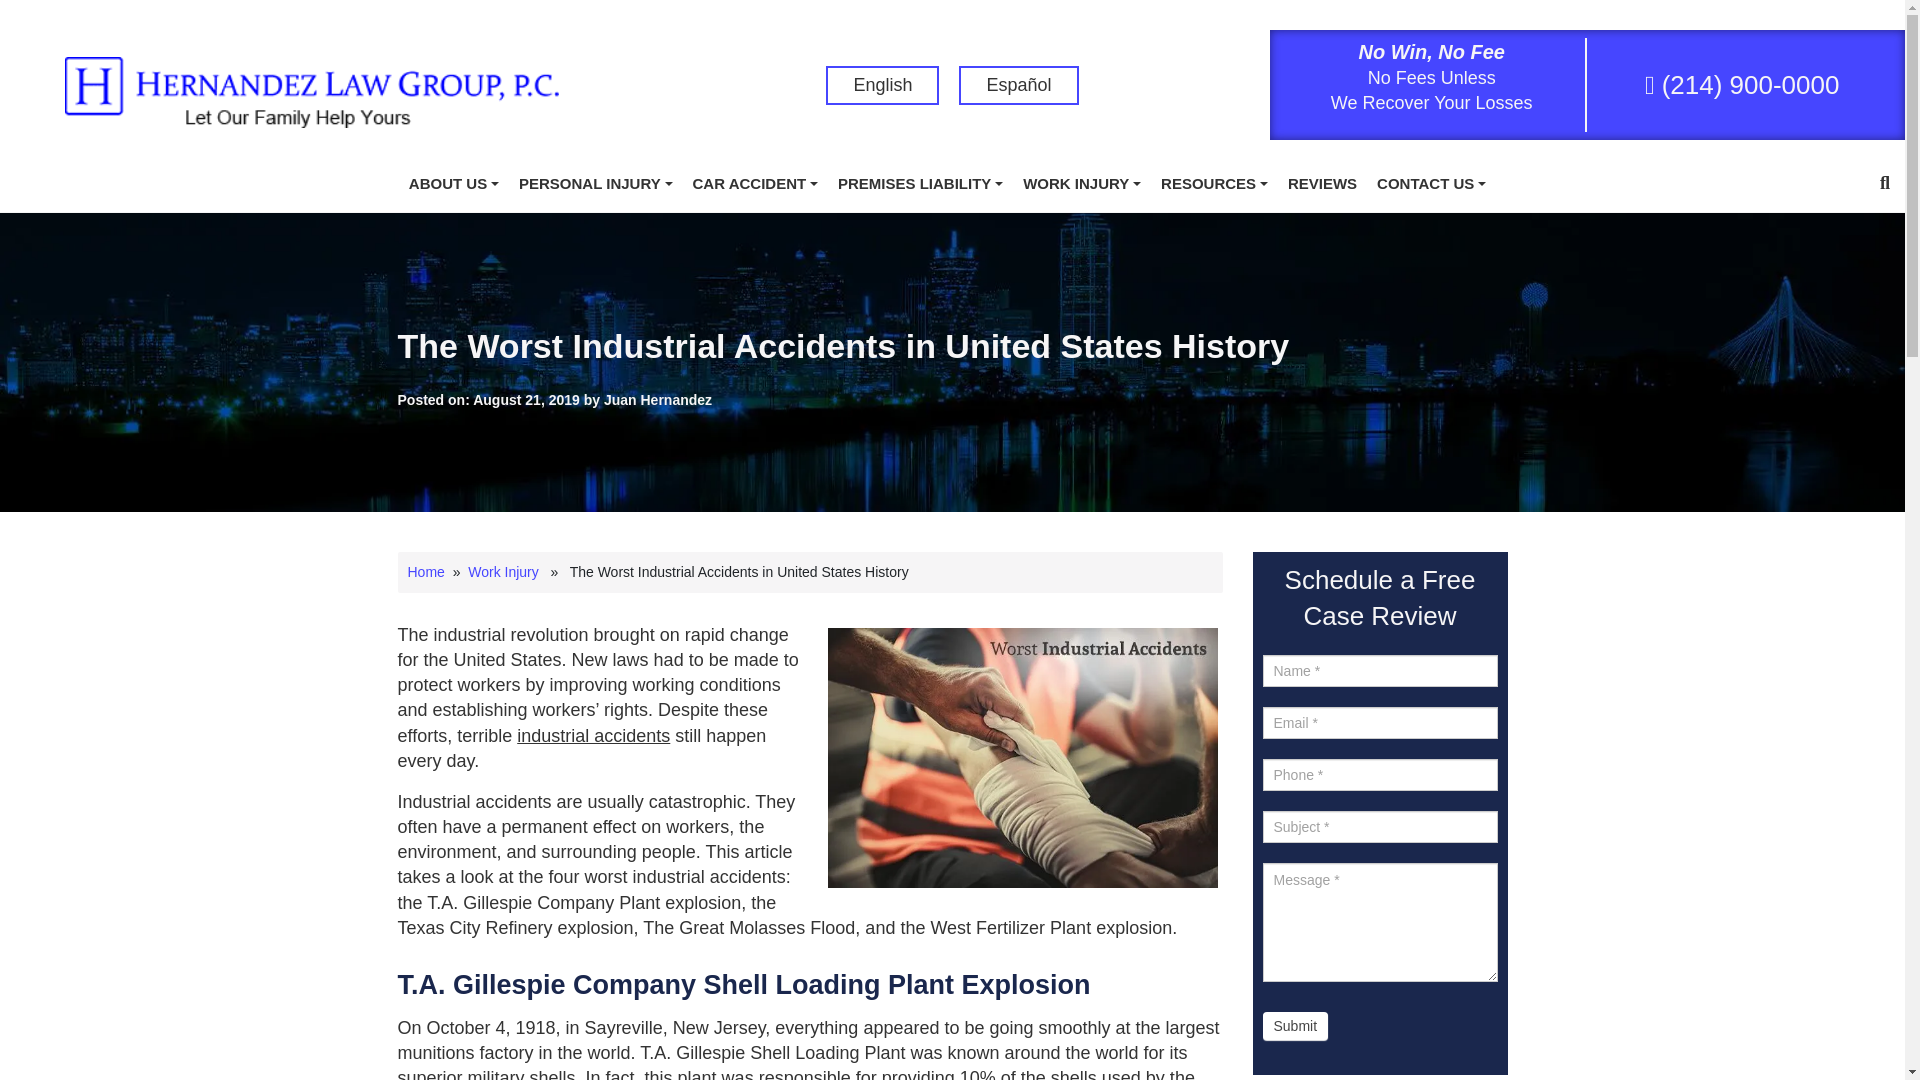 This screenshot has width=1920, height=1080. Describe the element at coordinates (596, 184) in the screenshot. I see `PERSONAL INJURY` at that location.